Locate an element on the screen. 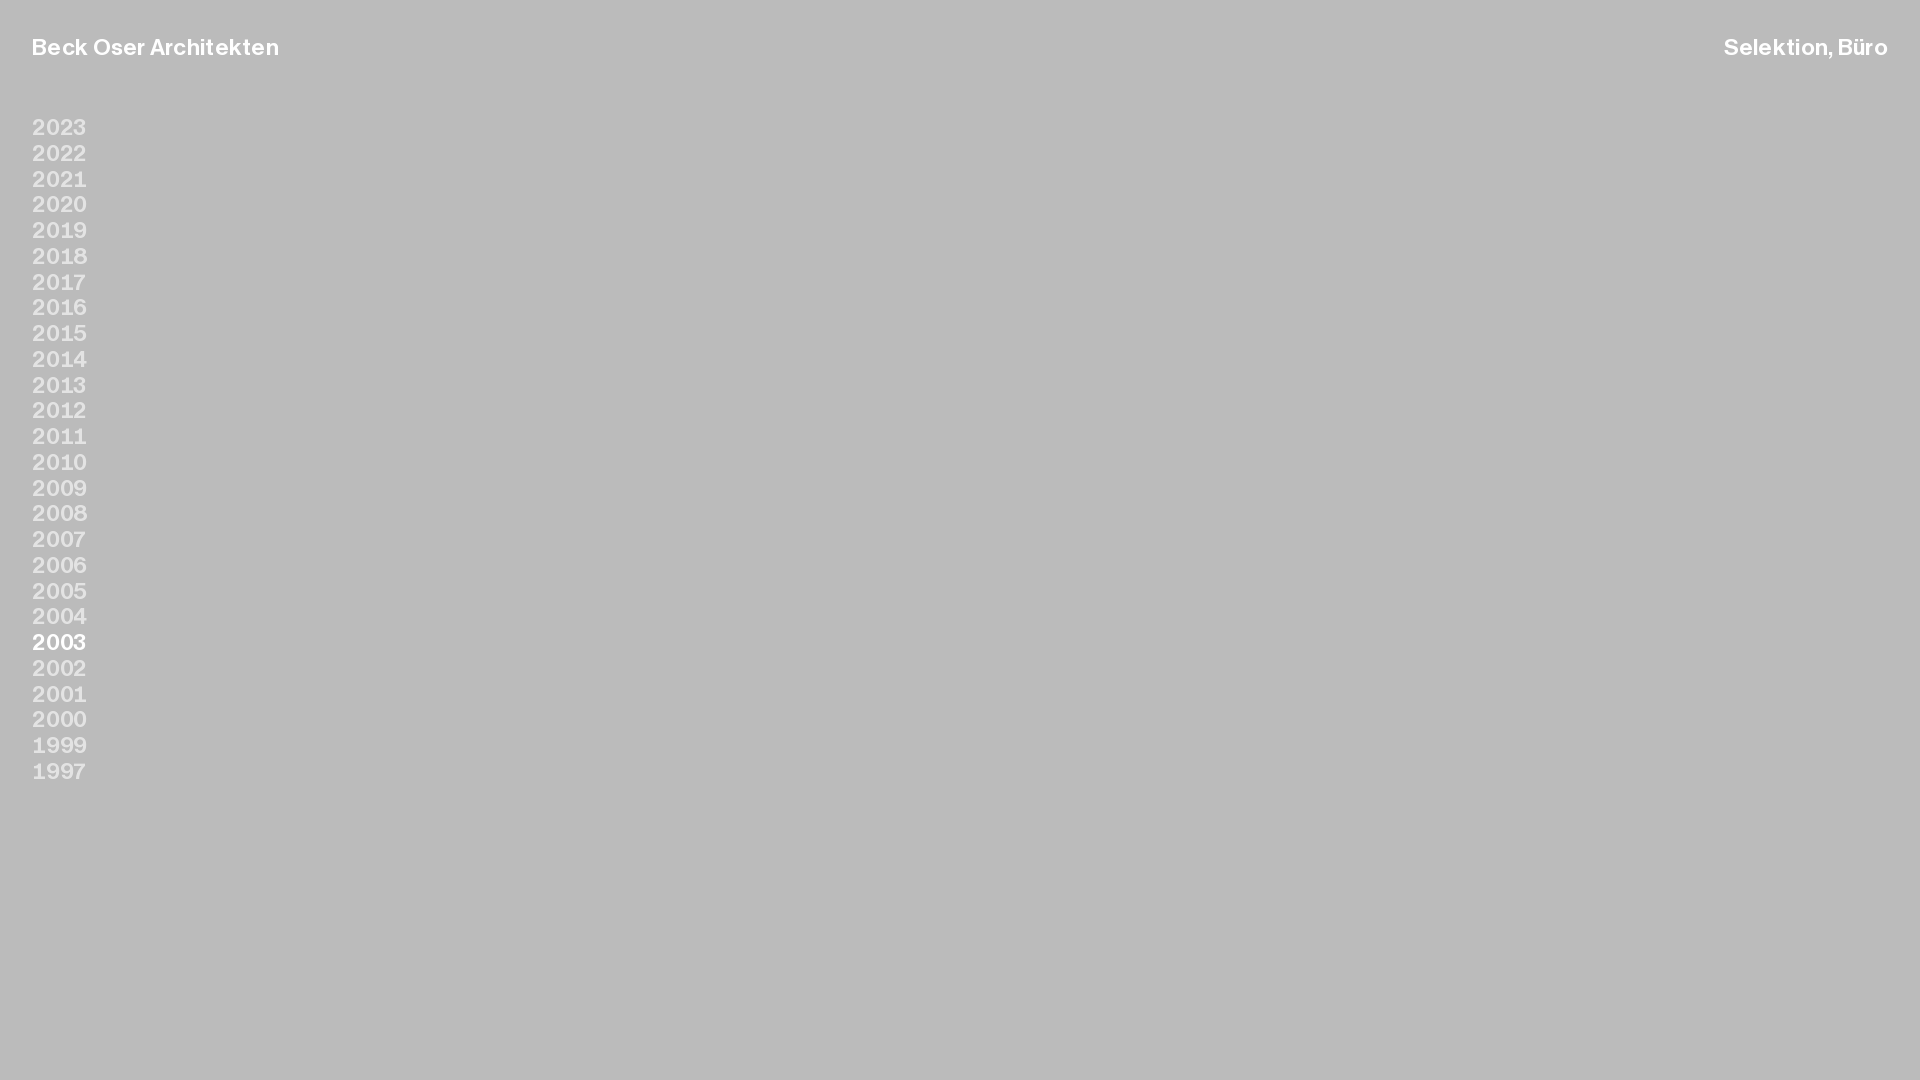  2002 is located at coordinates (60, 668).